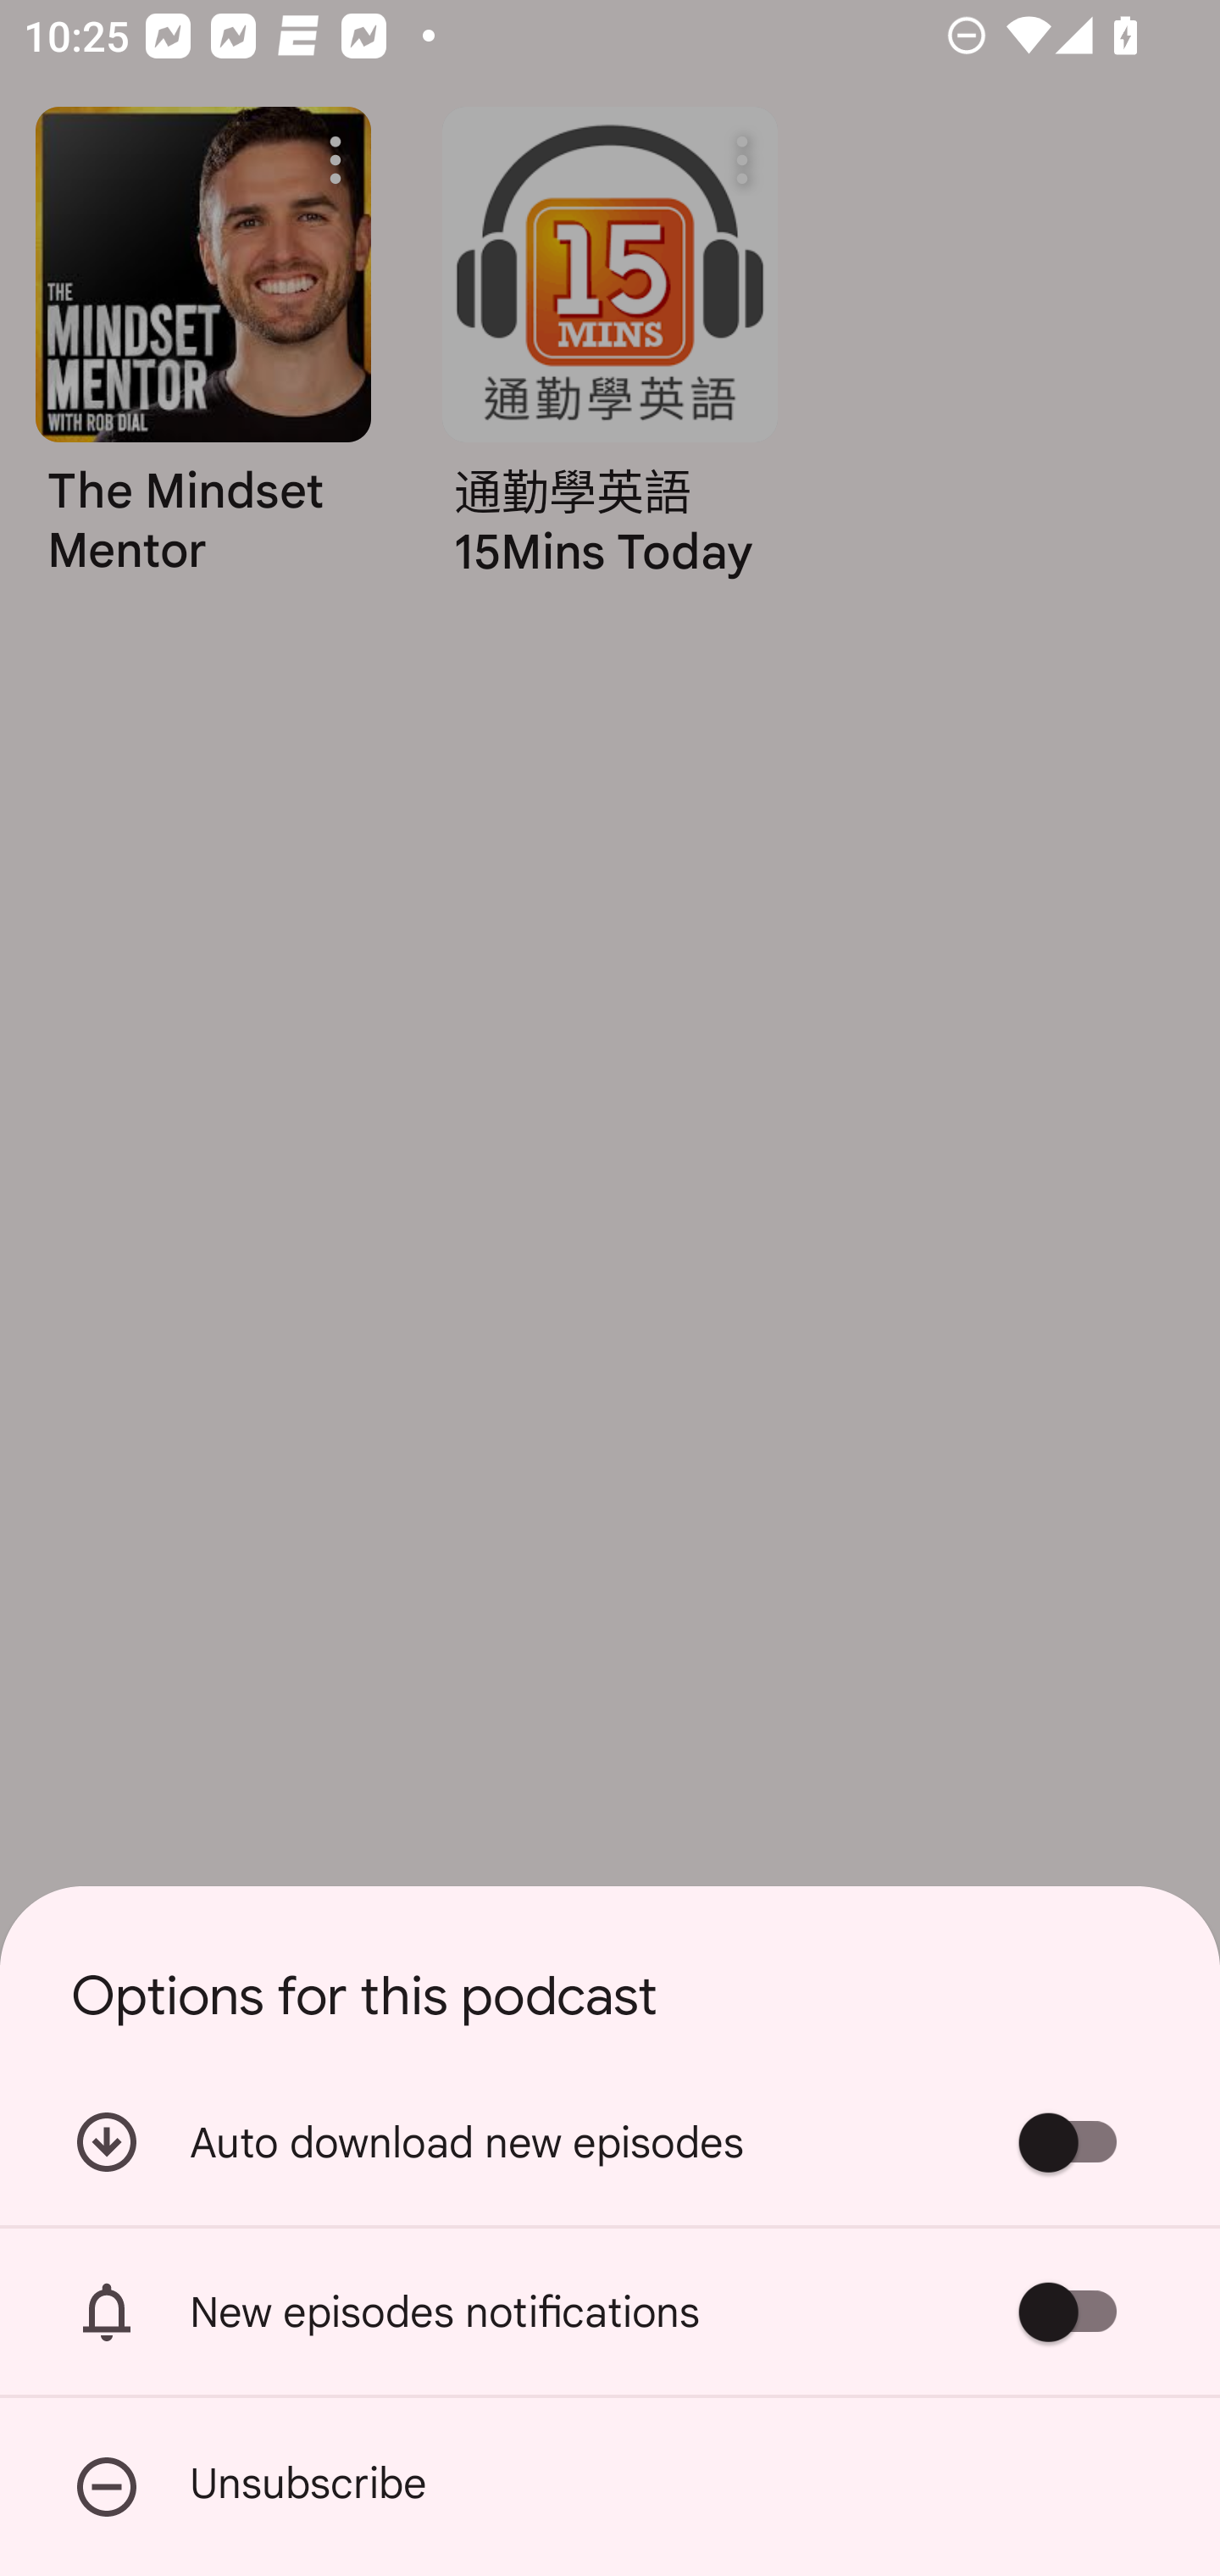 The image size is (1220, 2576). Describe the element at coordinates (610, 2141) in the screenshot. I see `Auto download new episodes` at that location.